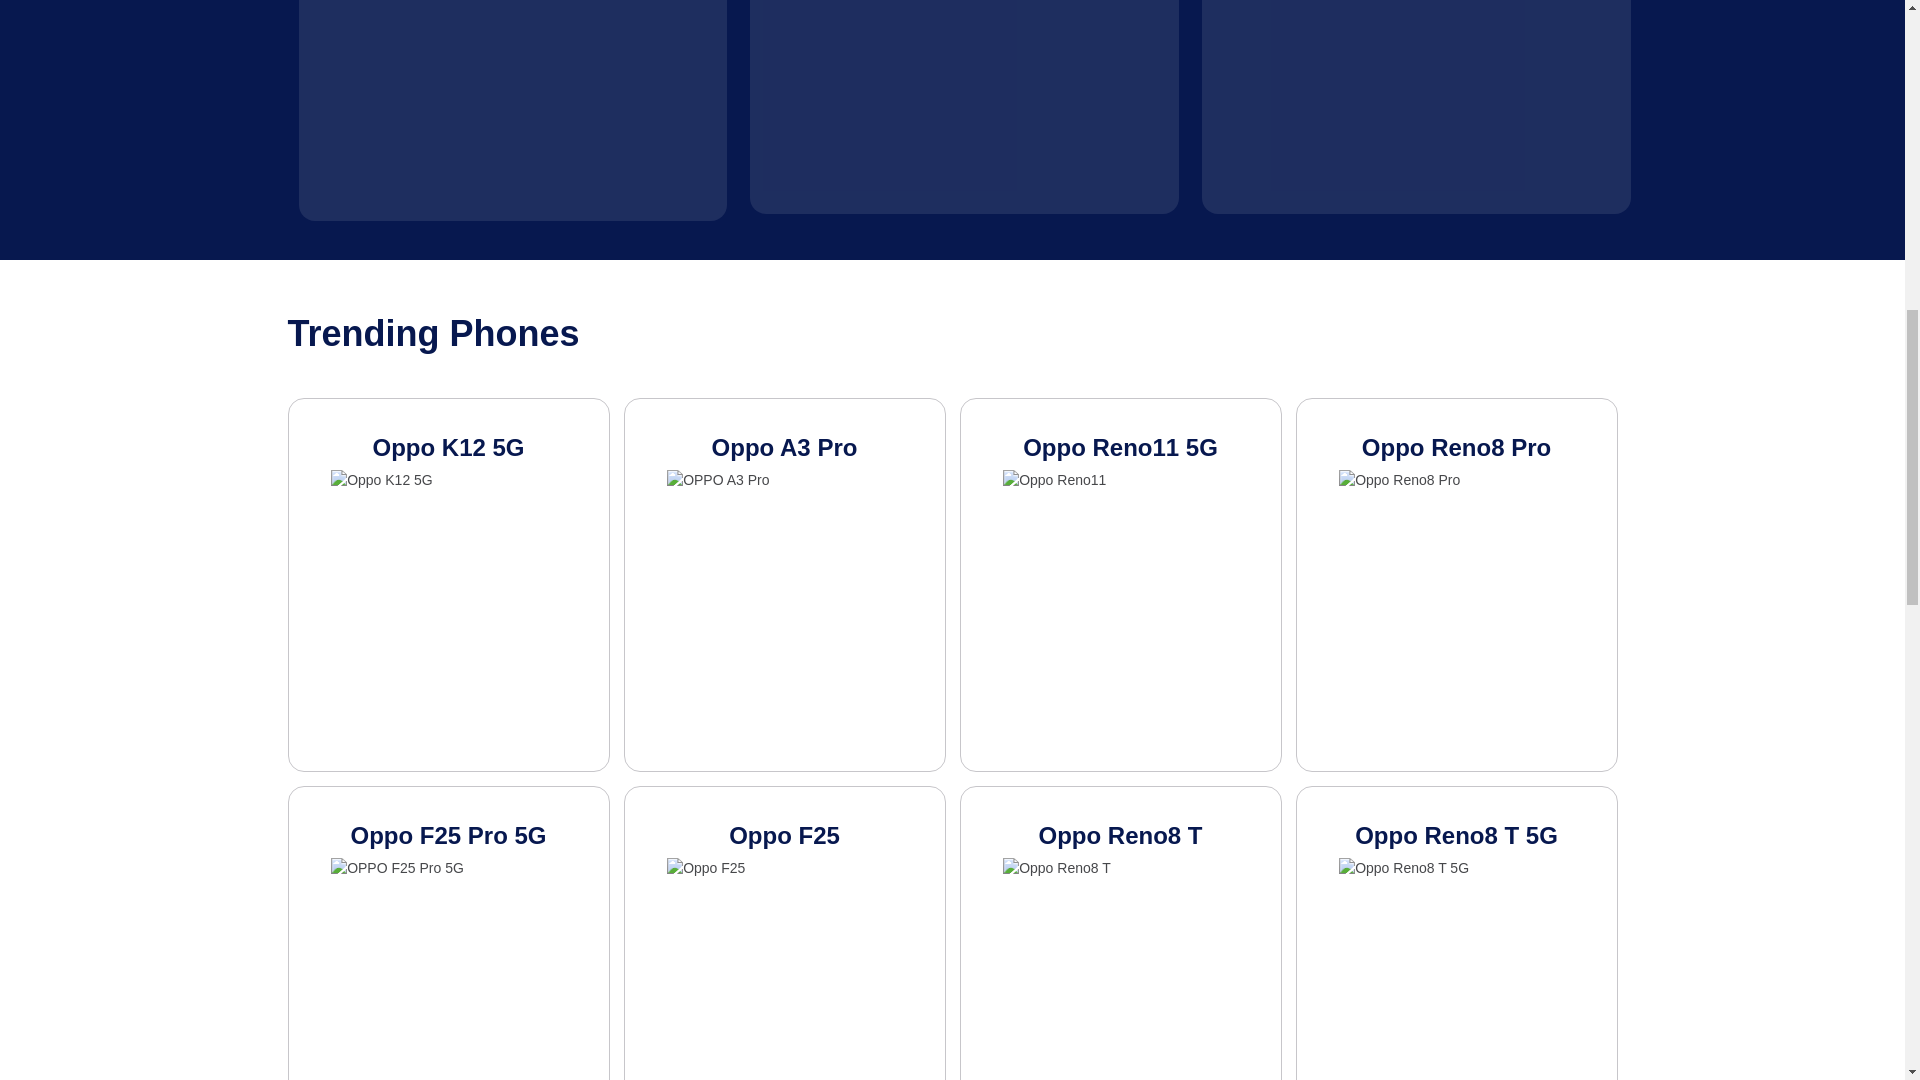 Image resolution: width=1920 pixels, height=1080 pixels. What do you see at coordinates (785, 585) in the screenshot?
I see `Oppo A3 Pro` at bounding box center [785, 585].